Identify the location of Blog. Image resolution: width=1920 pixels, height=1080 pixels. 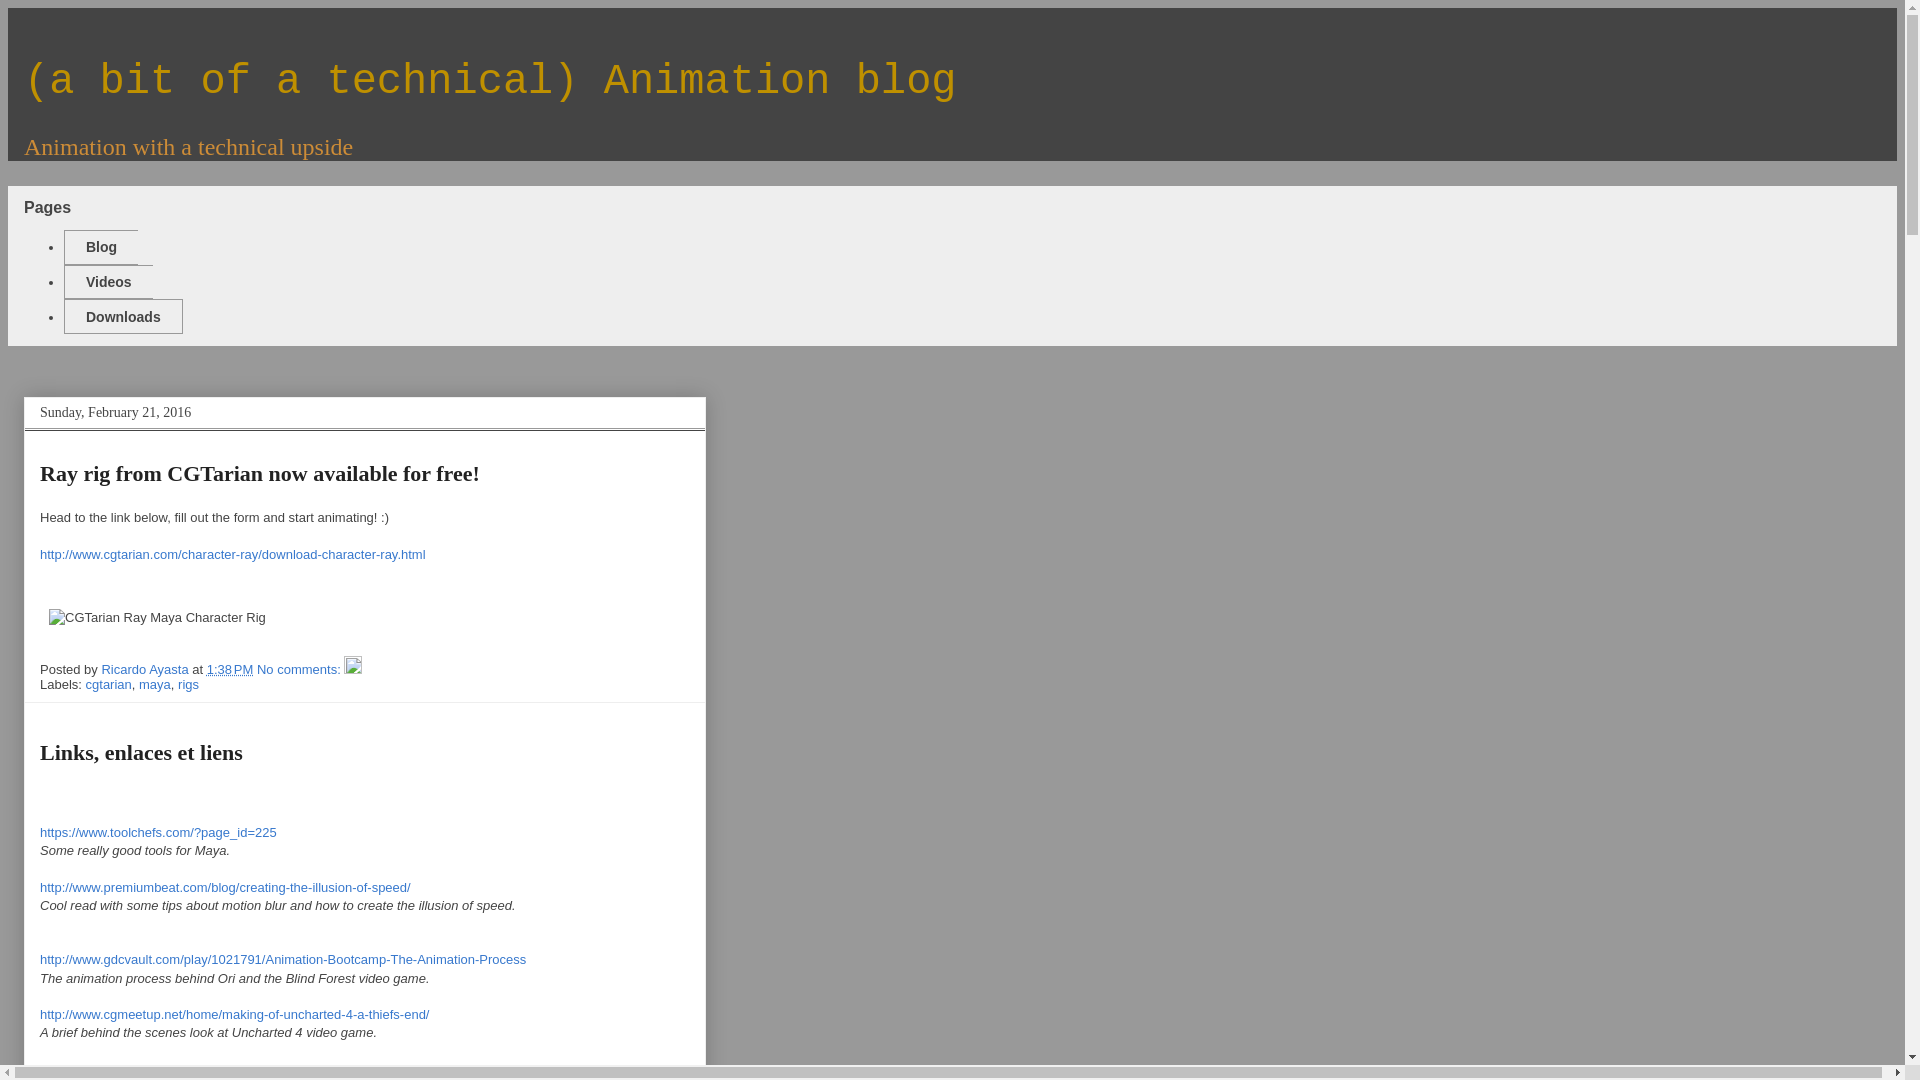
(100, 247).